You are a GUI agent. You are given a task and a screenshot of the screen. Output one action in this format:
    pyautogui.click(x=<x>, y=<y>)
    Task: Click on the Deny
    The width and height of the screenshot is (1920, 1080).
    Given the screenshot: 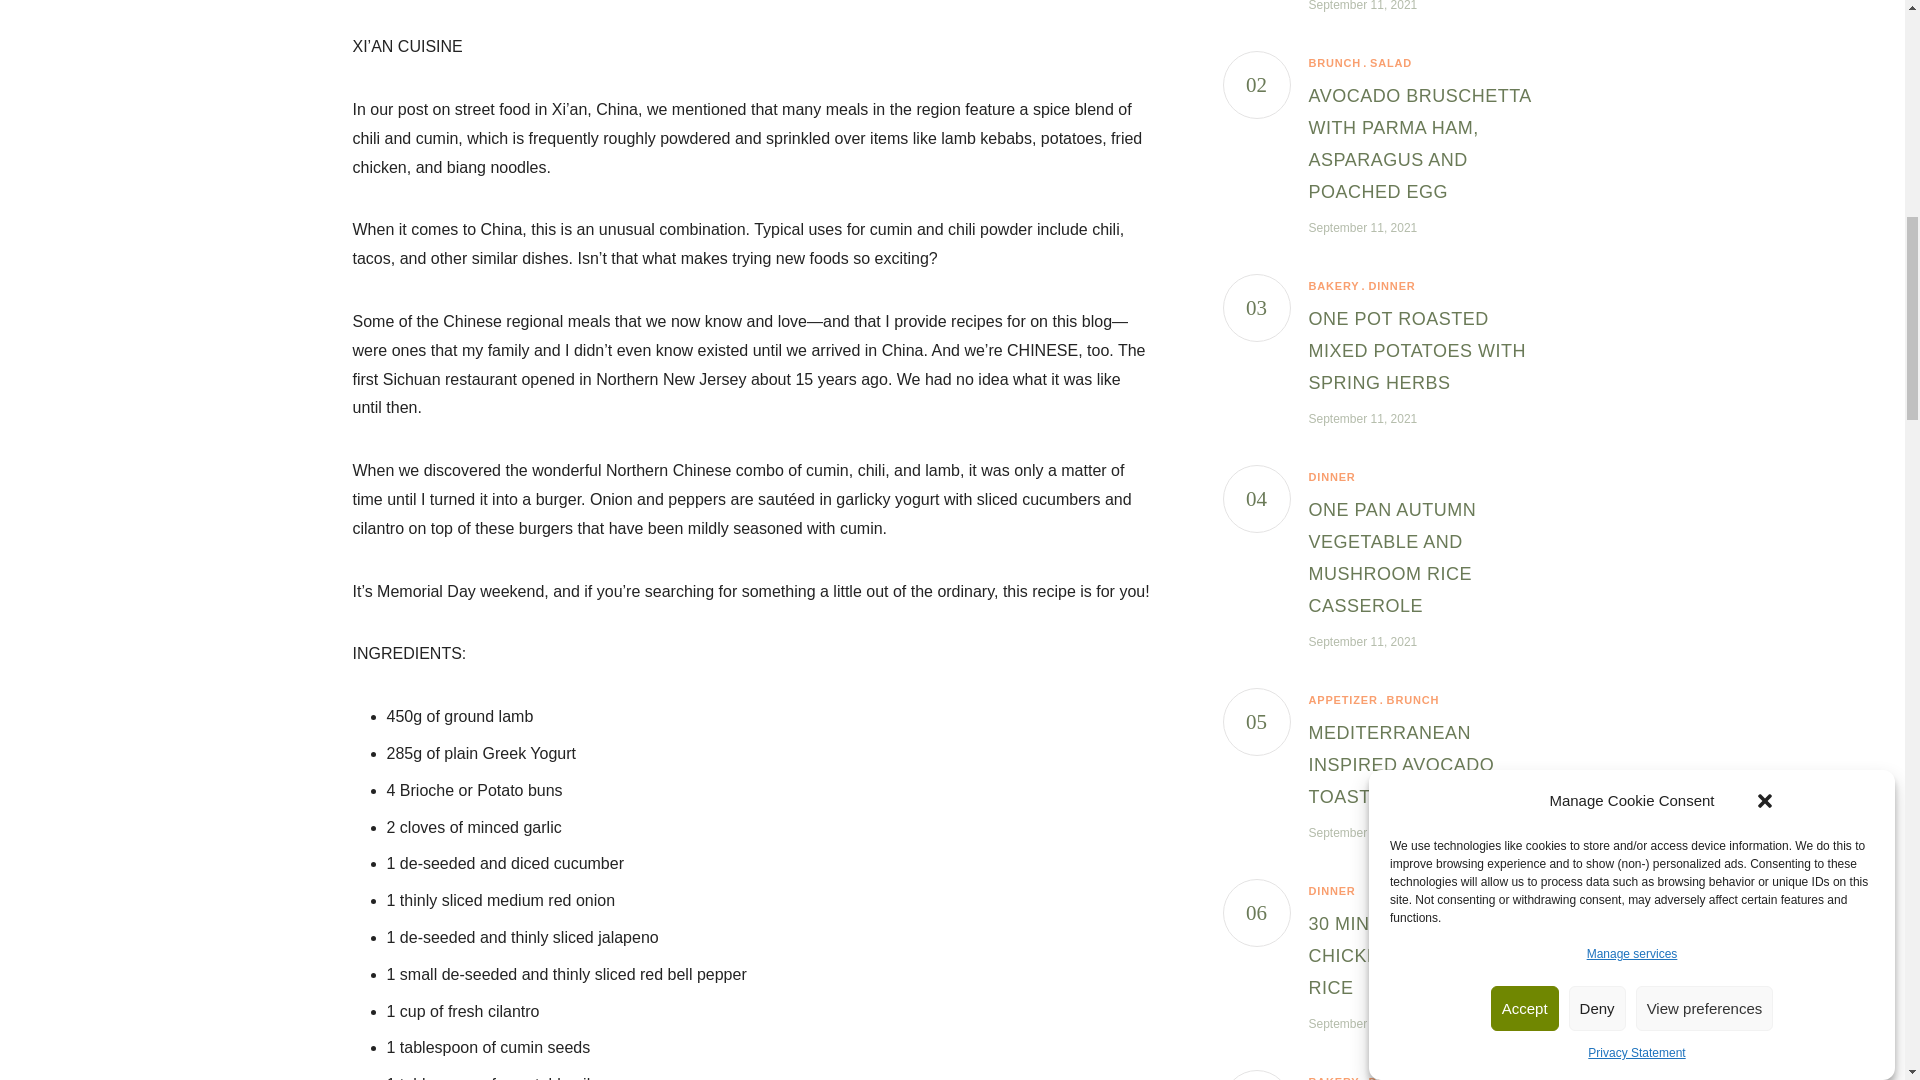 What is the action you would take?
    pyautogui.click(x=1597, y=190)
    